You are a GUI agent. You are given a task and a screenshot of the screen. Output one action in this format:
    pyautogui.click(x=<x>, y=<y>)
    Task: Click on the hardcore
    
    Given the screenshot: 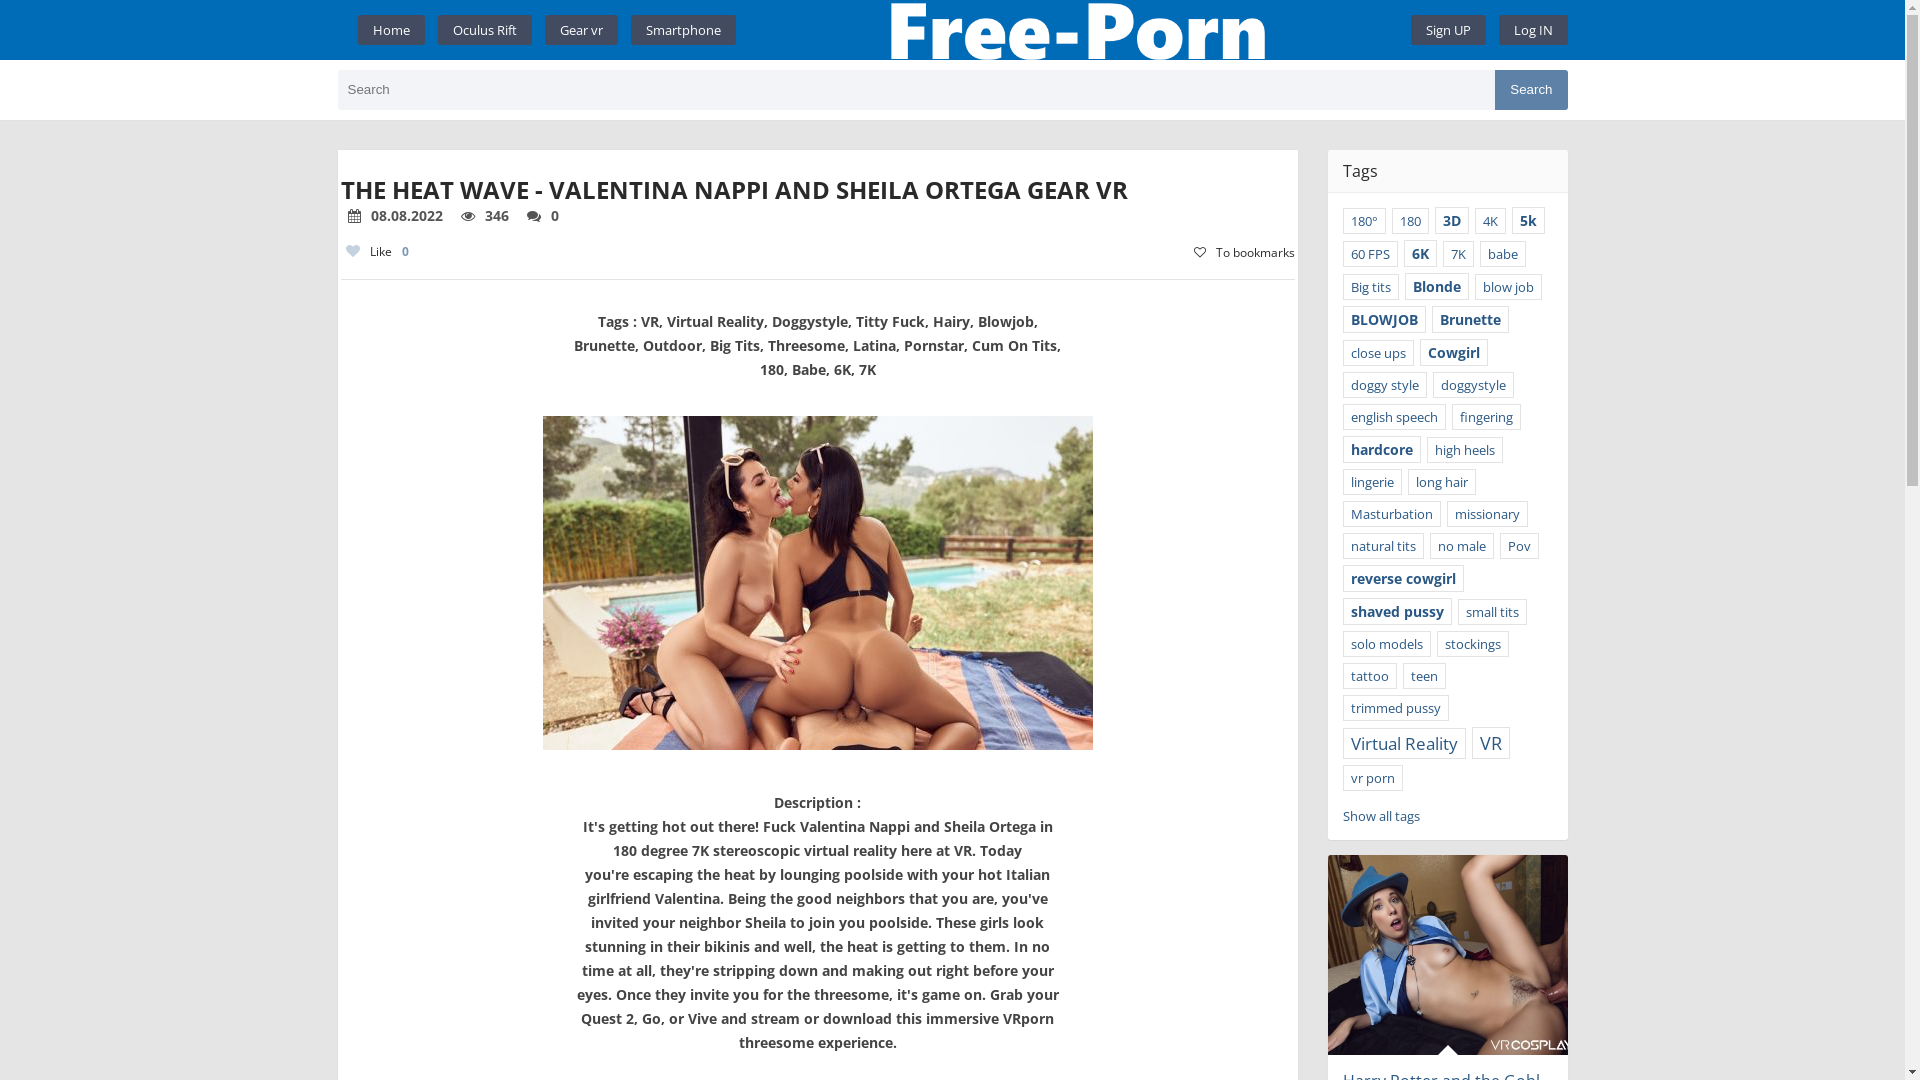 What is the action you would take?
    pyautogui.click(x=1381, y=450)
    